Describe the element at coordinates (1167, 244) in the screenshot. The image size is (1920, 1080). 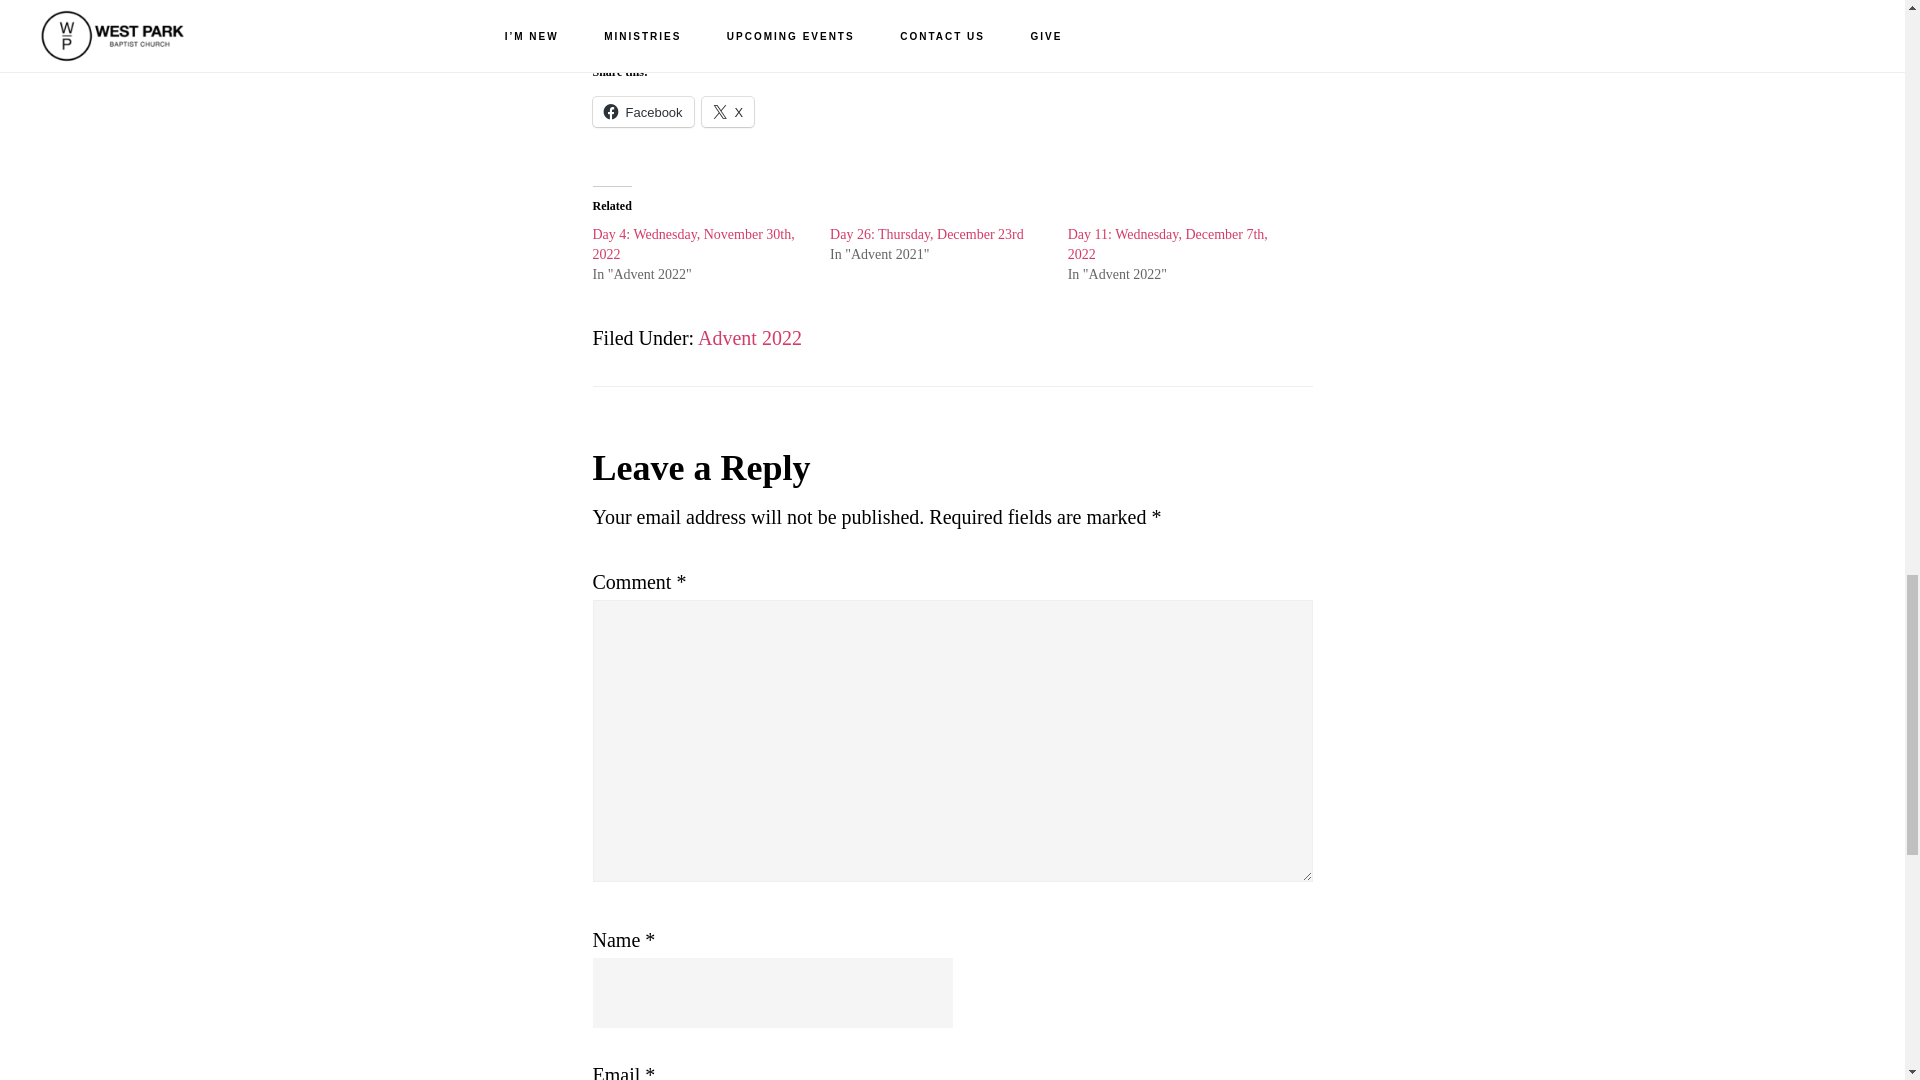
I see `Day 11: Wednesday, December 7th, 2022` at that location.